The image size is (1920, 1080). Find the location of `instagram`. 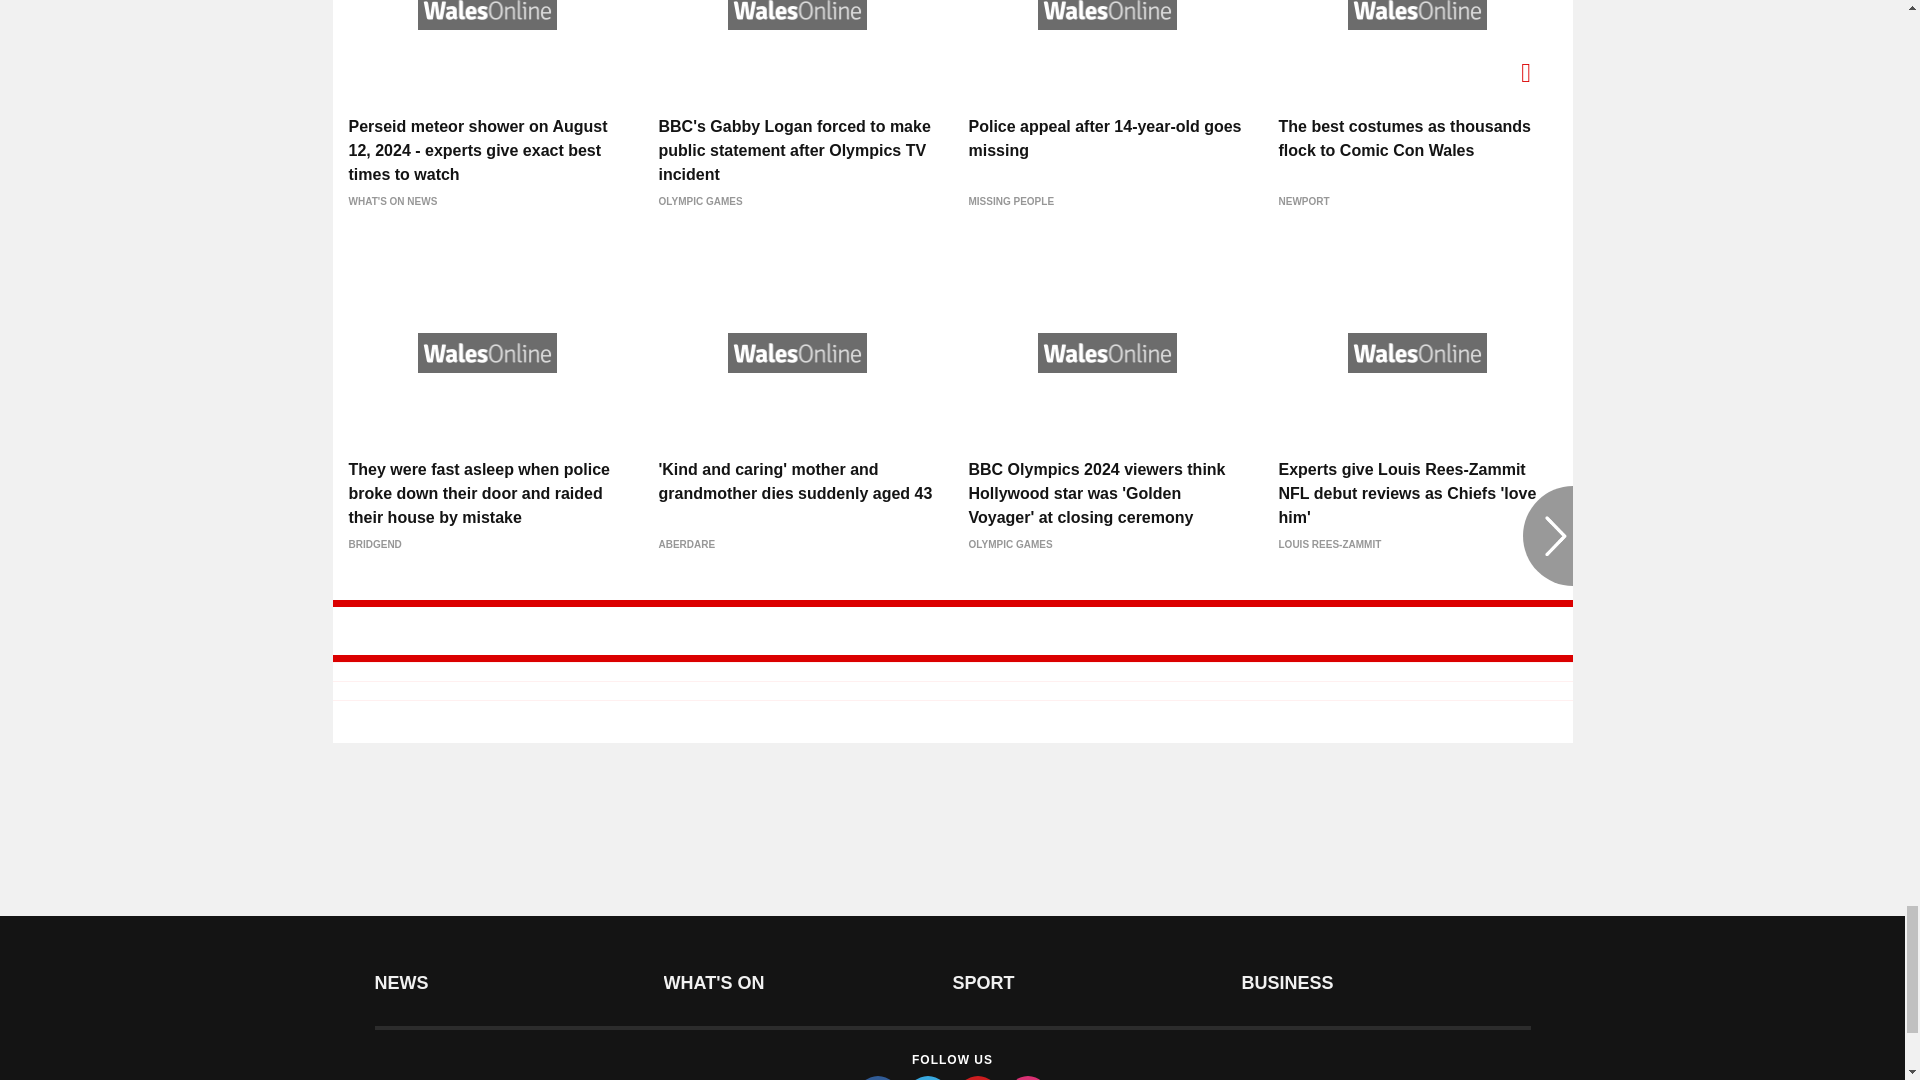

instagram is located at coordinates (1028, 1078).